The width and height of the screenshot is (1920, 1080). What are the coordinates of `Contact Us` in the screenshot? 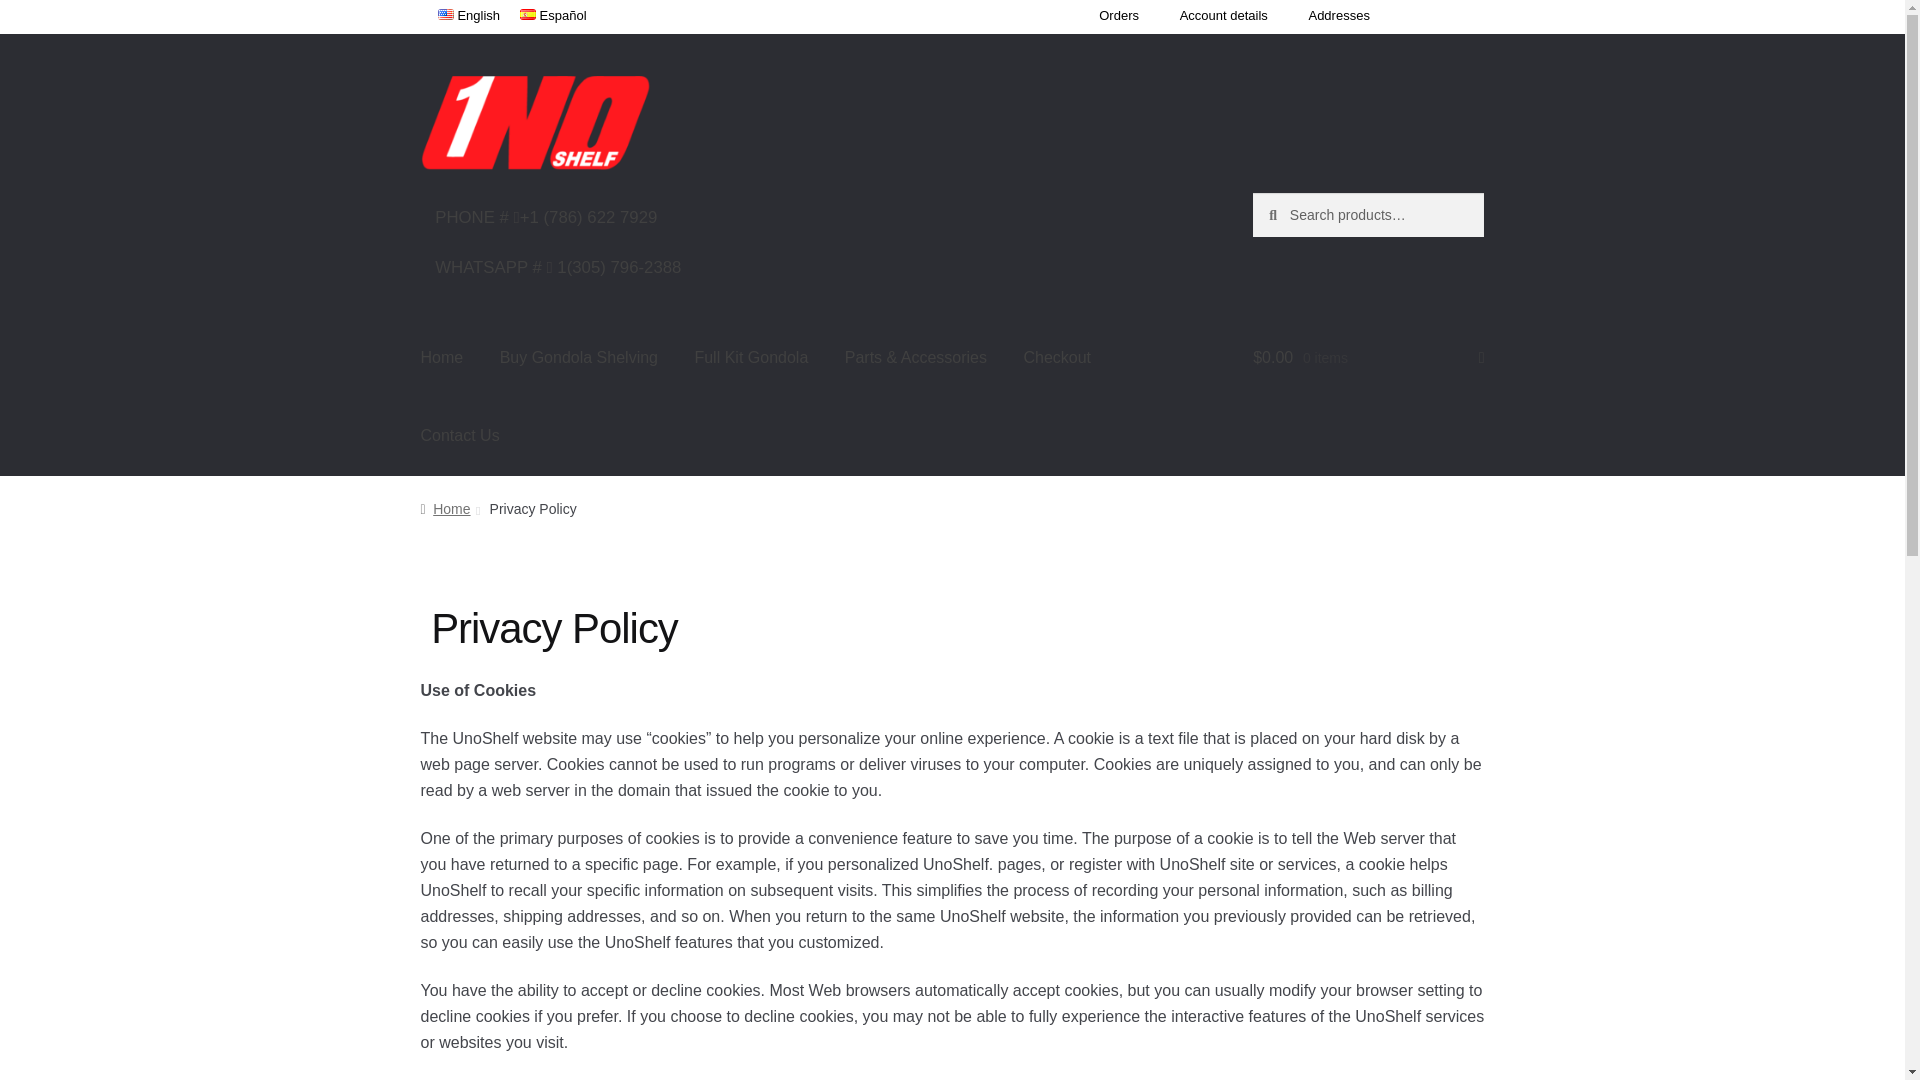 It's located at (460, 436).